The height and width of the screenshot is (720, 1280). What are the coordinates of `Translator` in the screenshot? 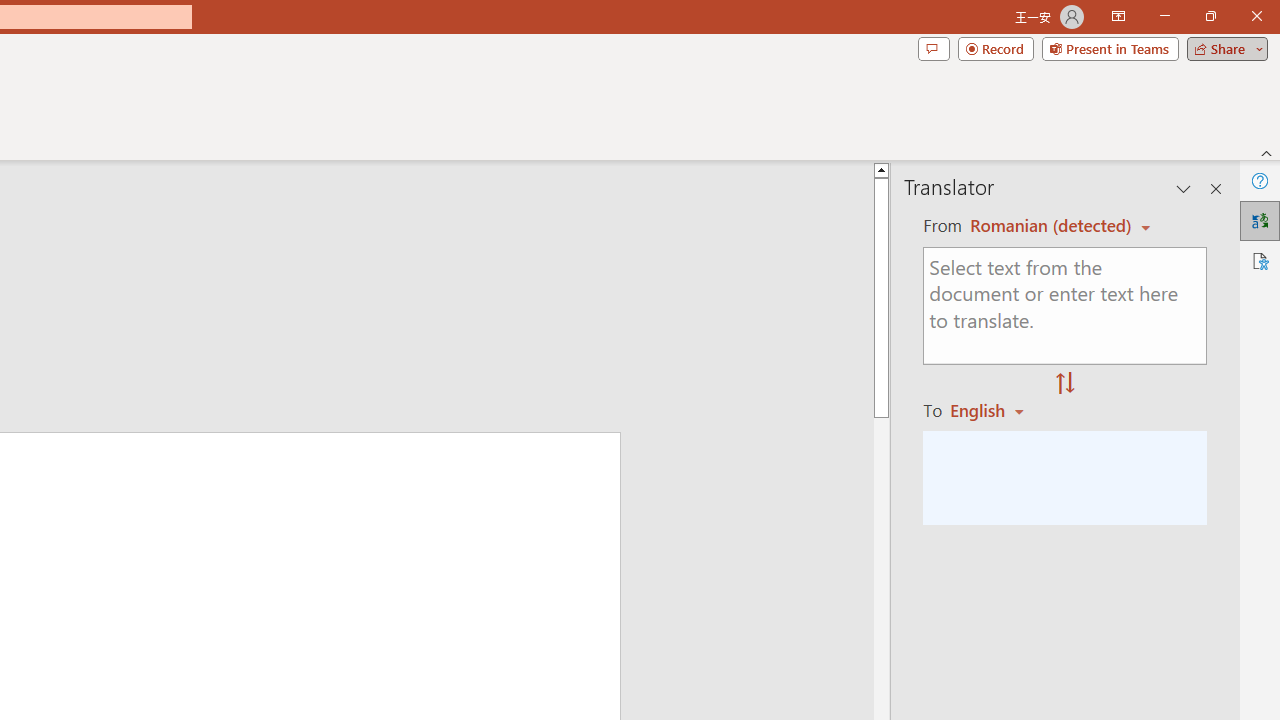 It's located at (1260, 220).